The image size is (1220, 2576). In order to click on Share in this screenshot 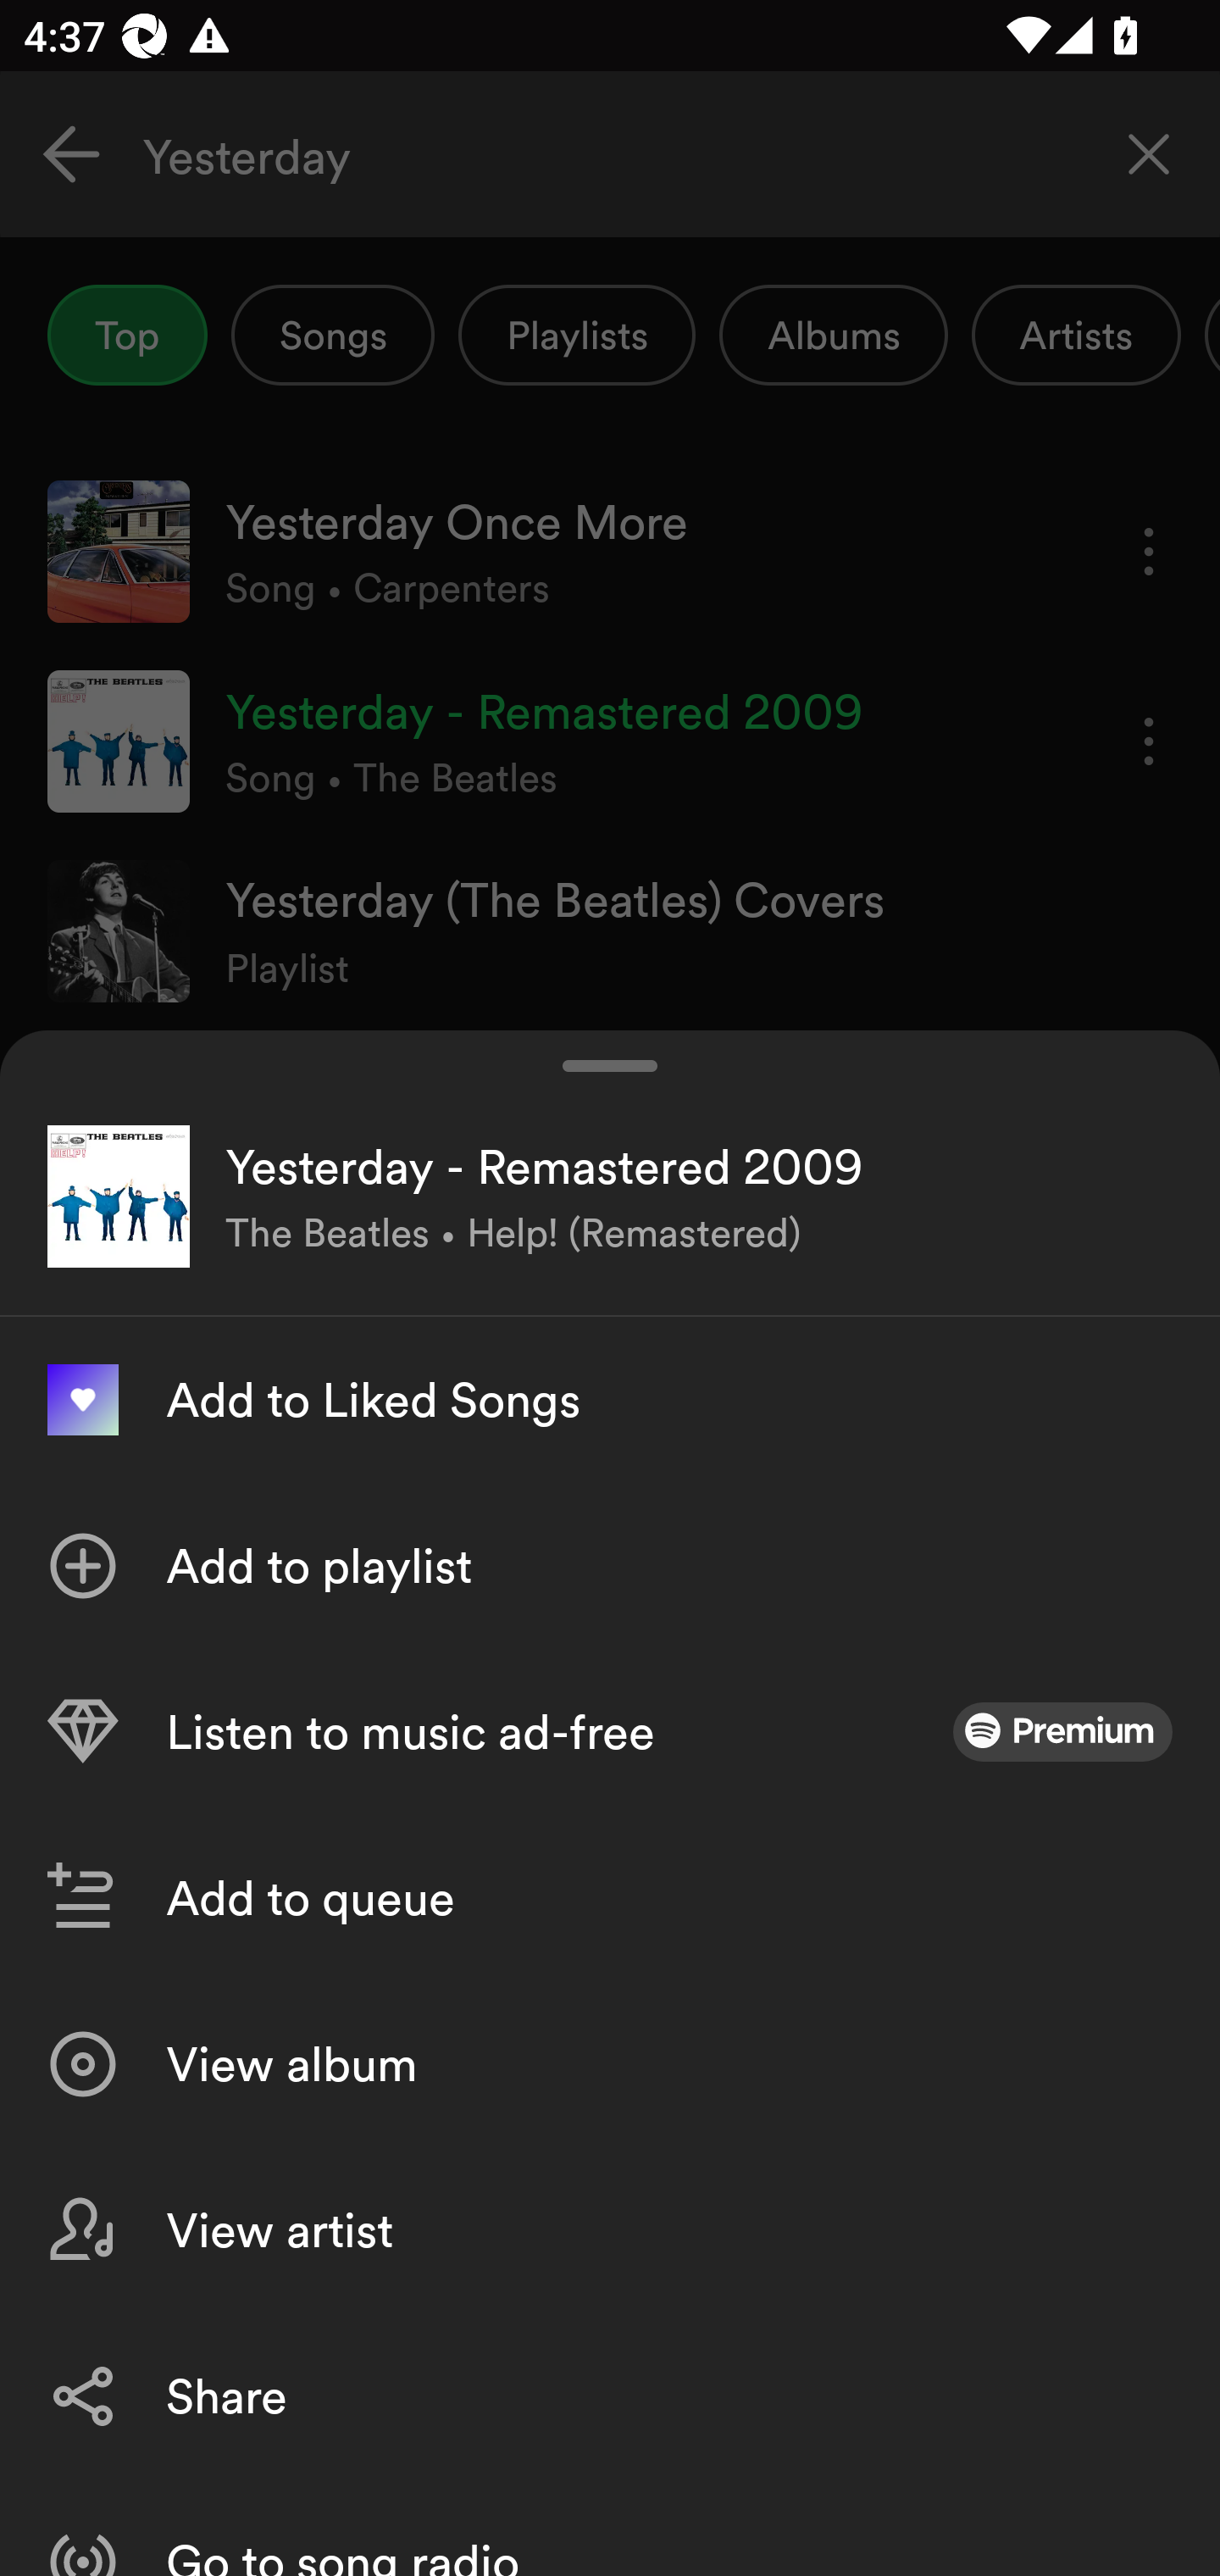, I will do `click(610, 2395)`.